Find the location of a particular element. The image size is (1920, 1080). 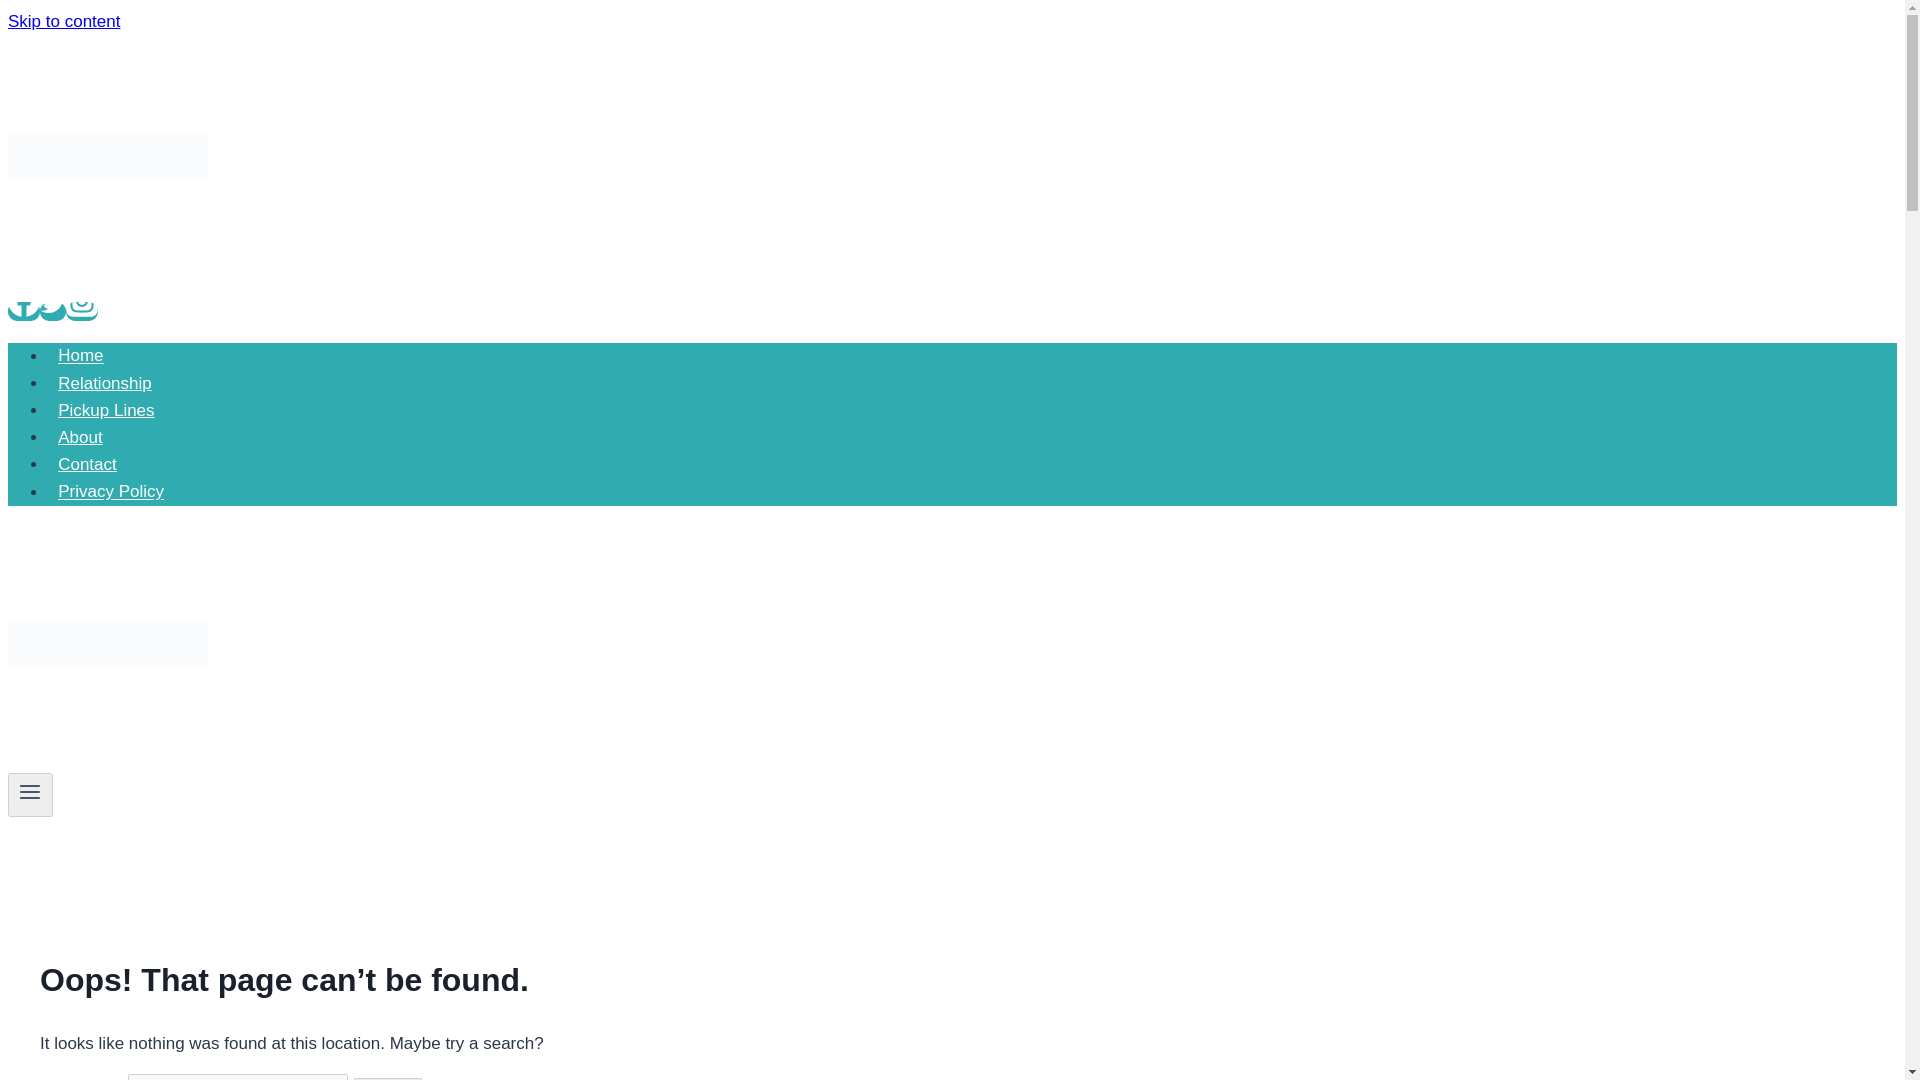

Facebook is located at coordinates (24, 311).